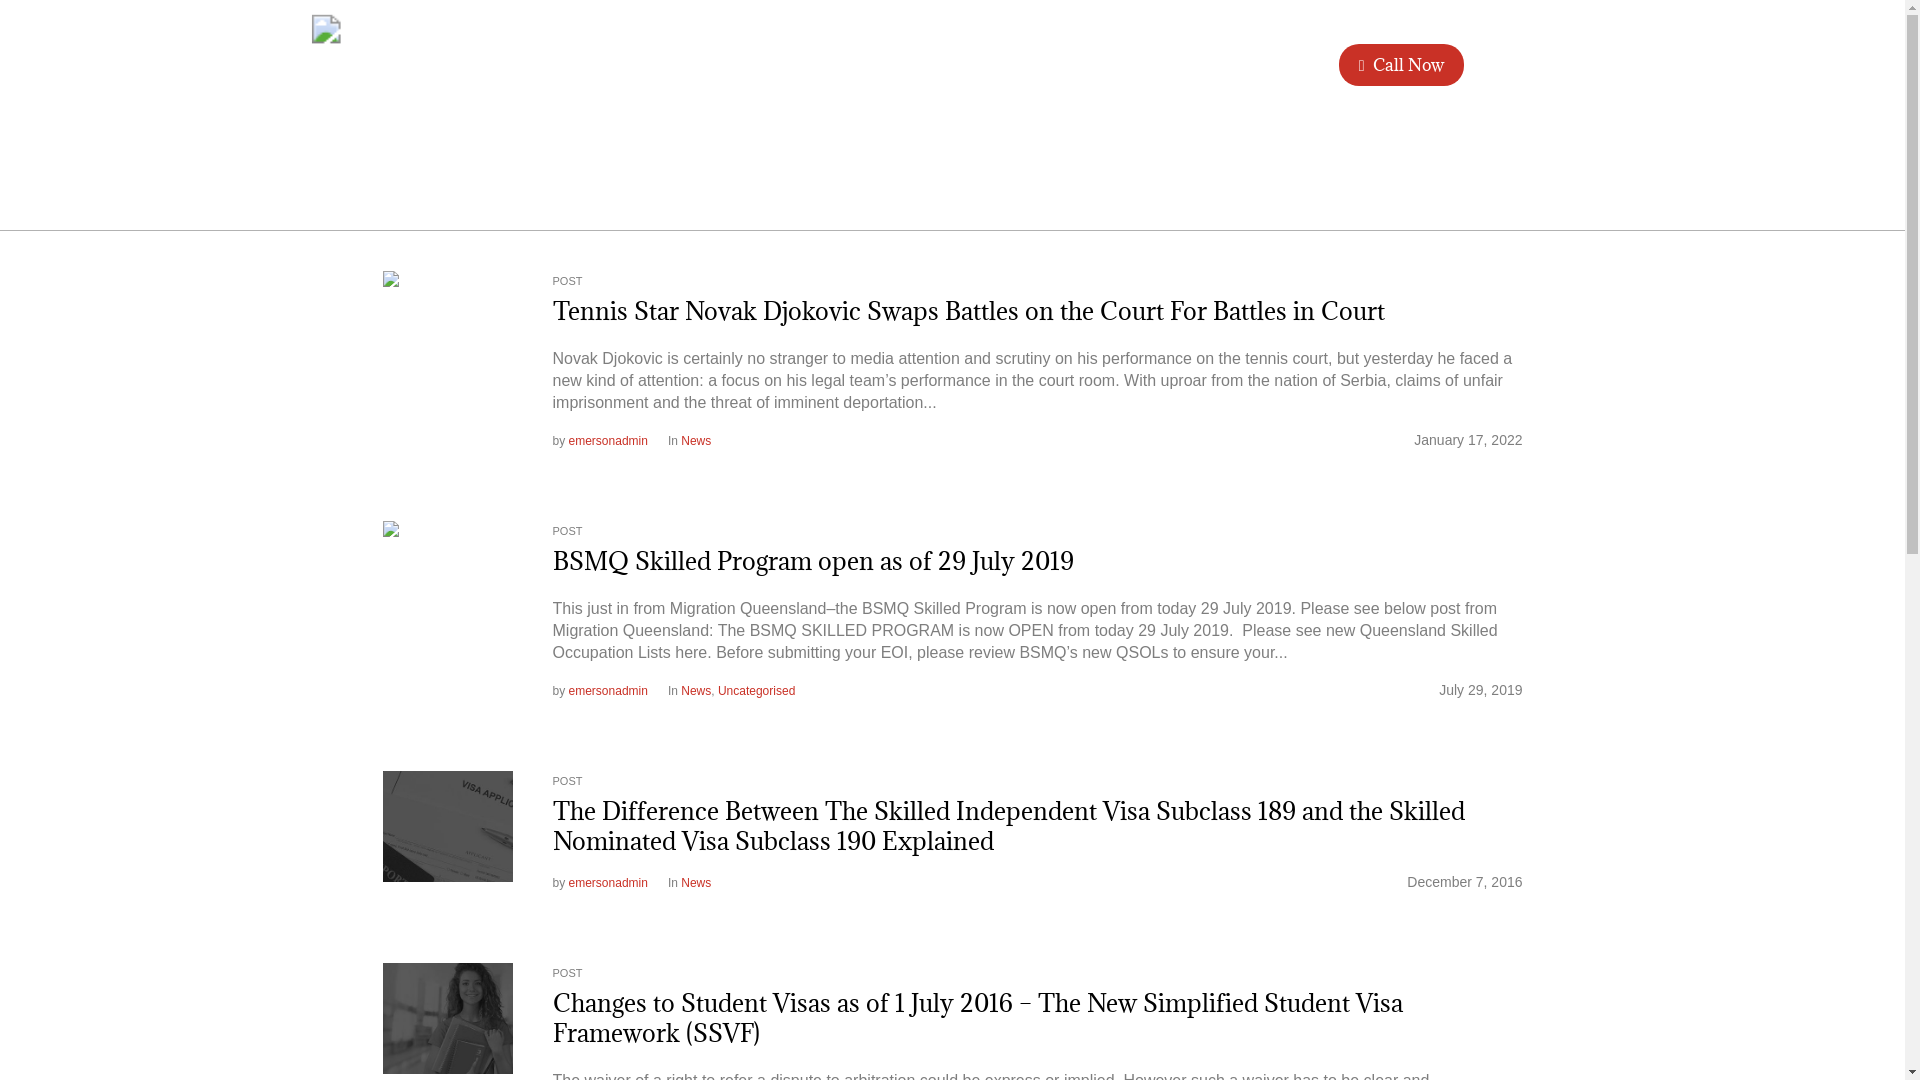  I want to click on Call Now, so click(1402, 64).